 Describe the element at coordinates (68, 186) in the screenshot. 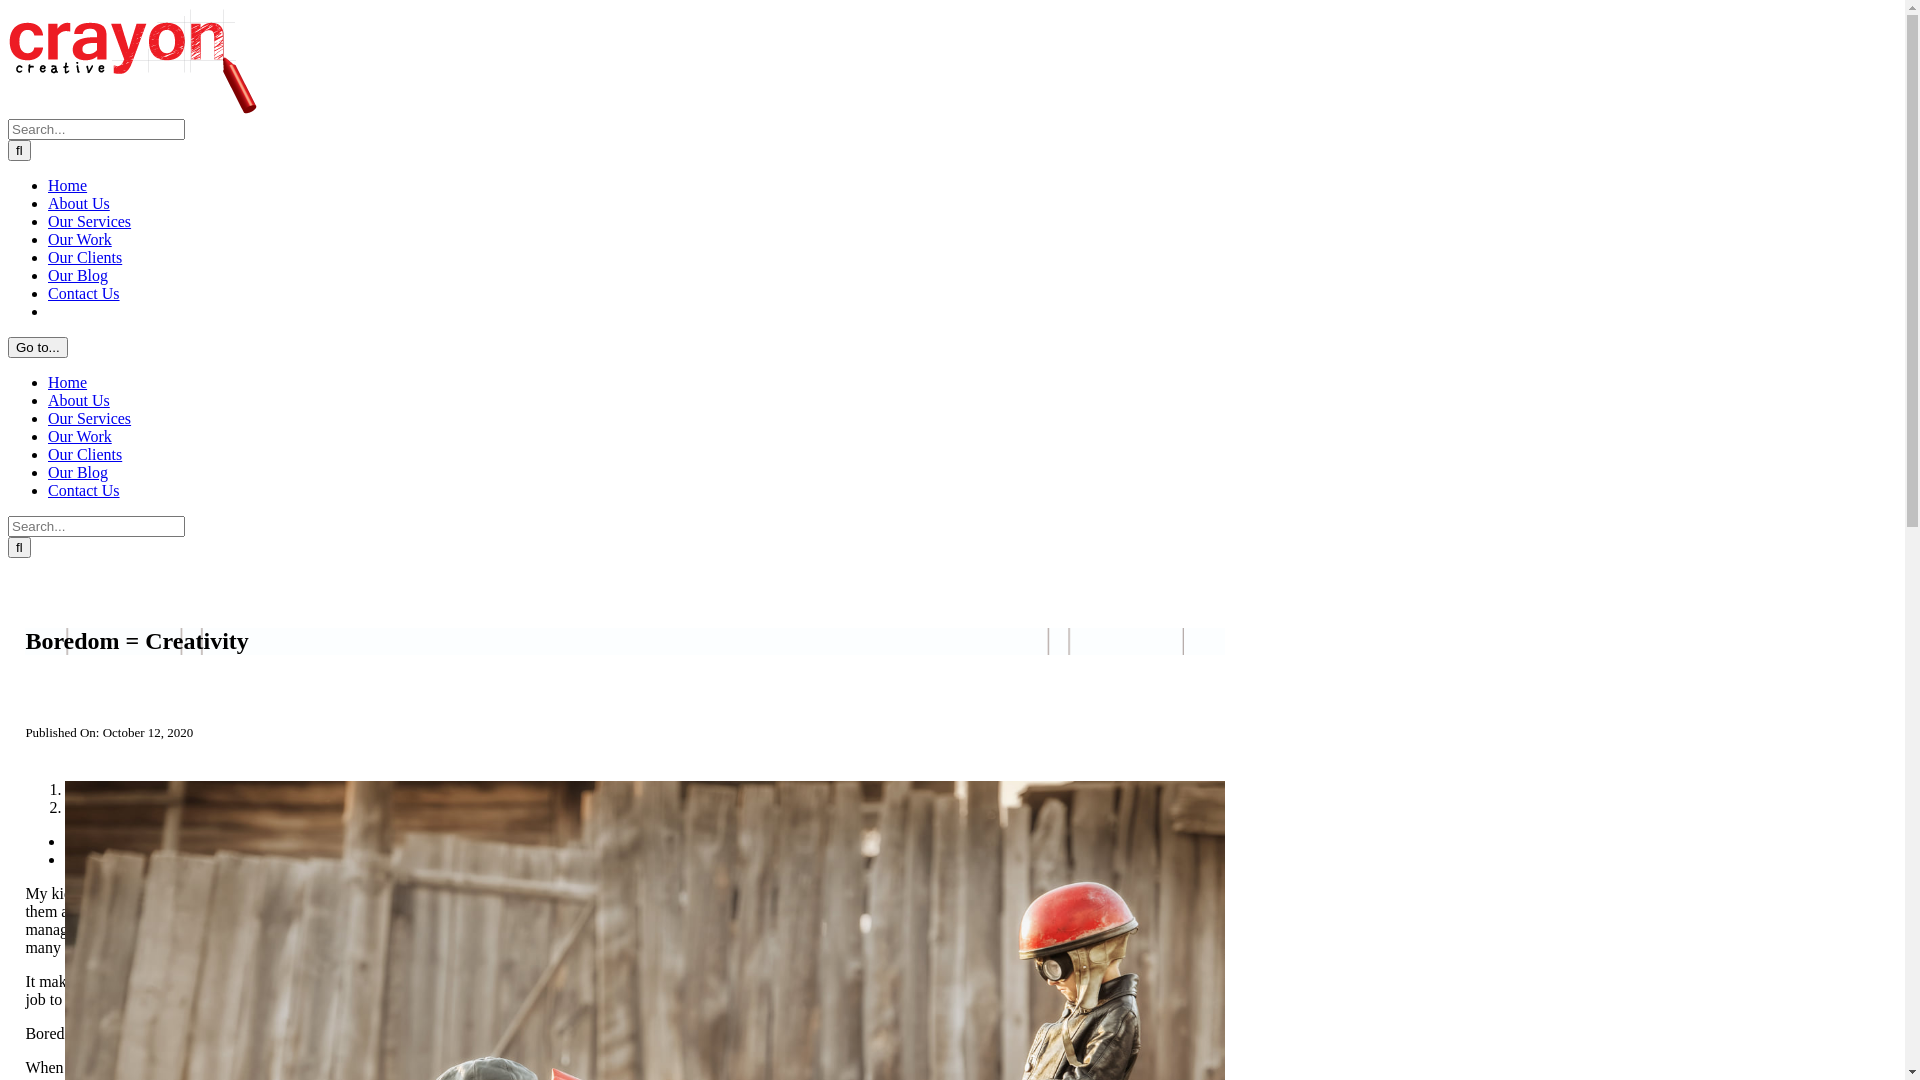

I see `Home` at that location.